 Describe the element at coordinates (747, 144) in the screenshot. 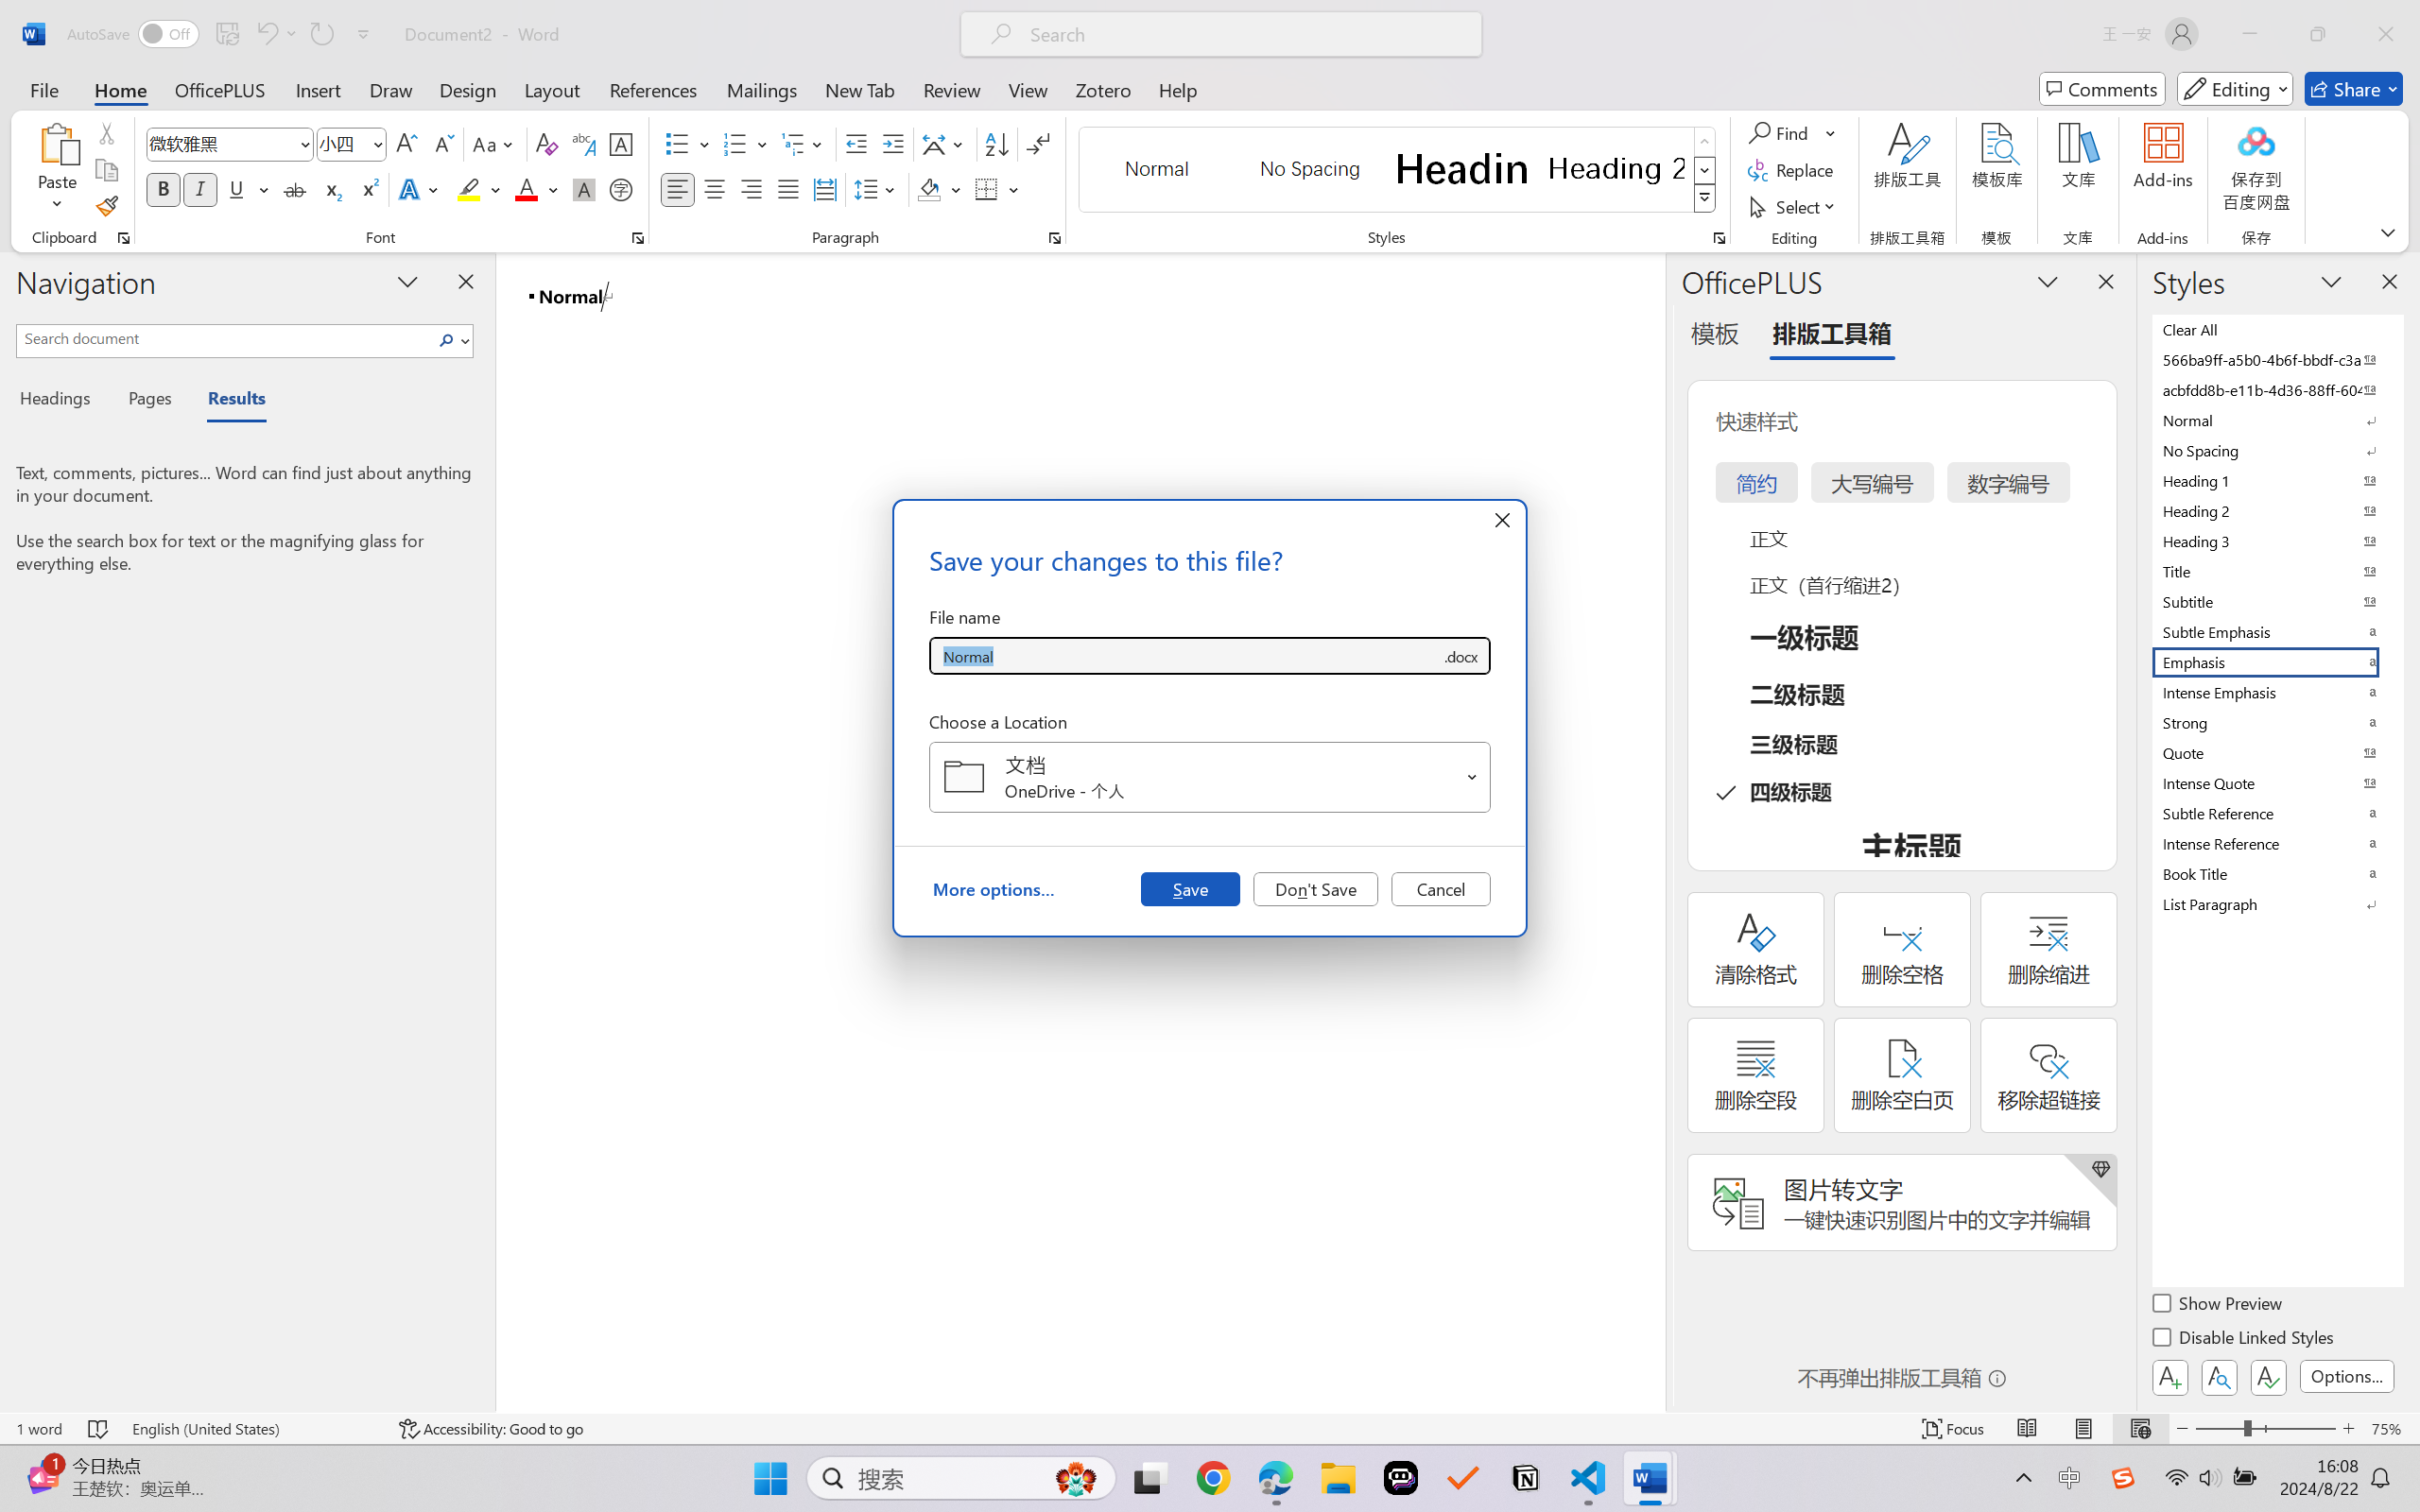

I see `Numbering` at that location.